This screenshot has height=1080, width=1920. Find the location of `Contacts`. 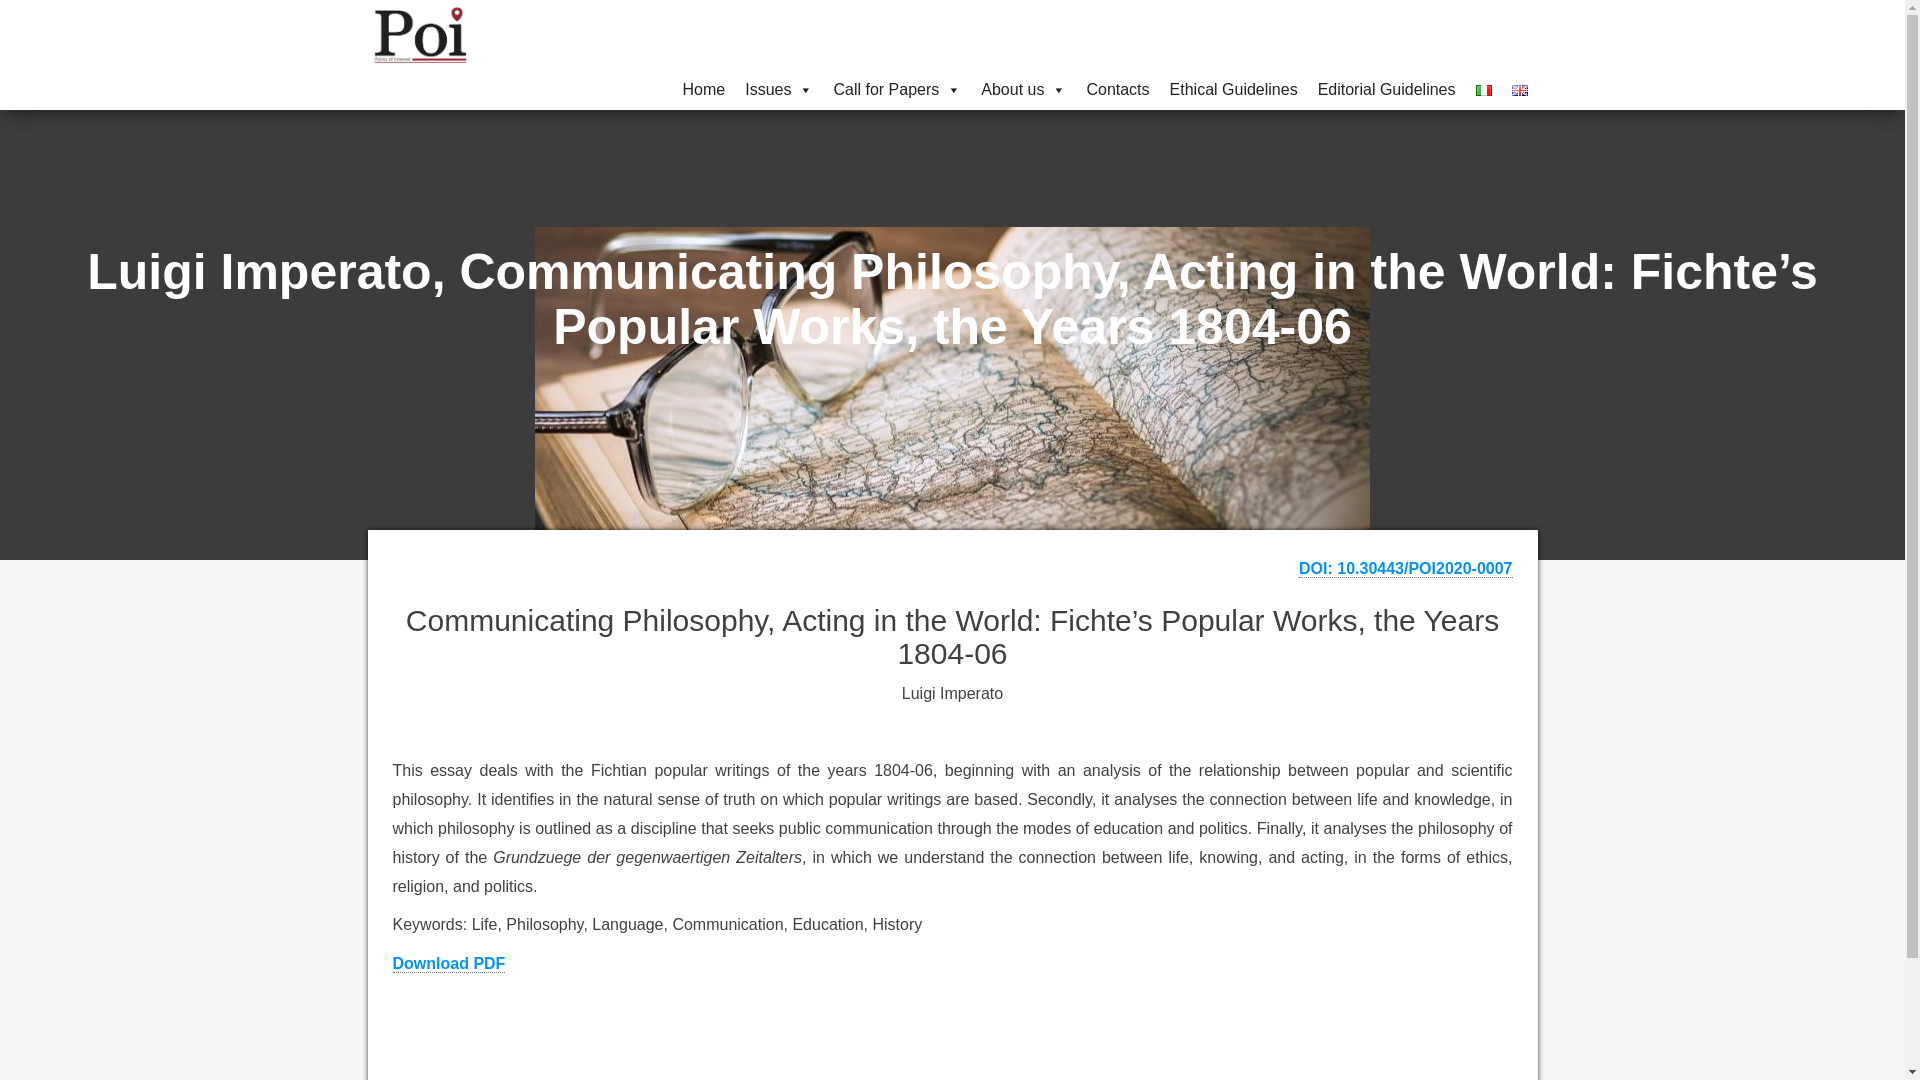

Contacts is located at coordinates (1117, 90).